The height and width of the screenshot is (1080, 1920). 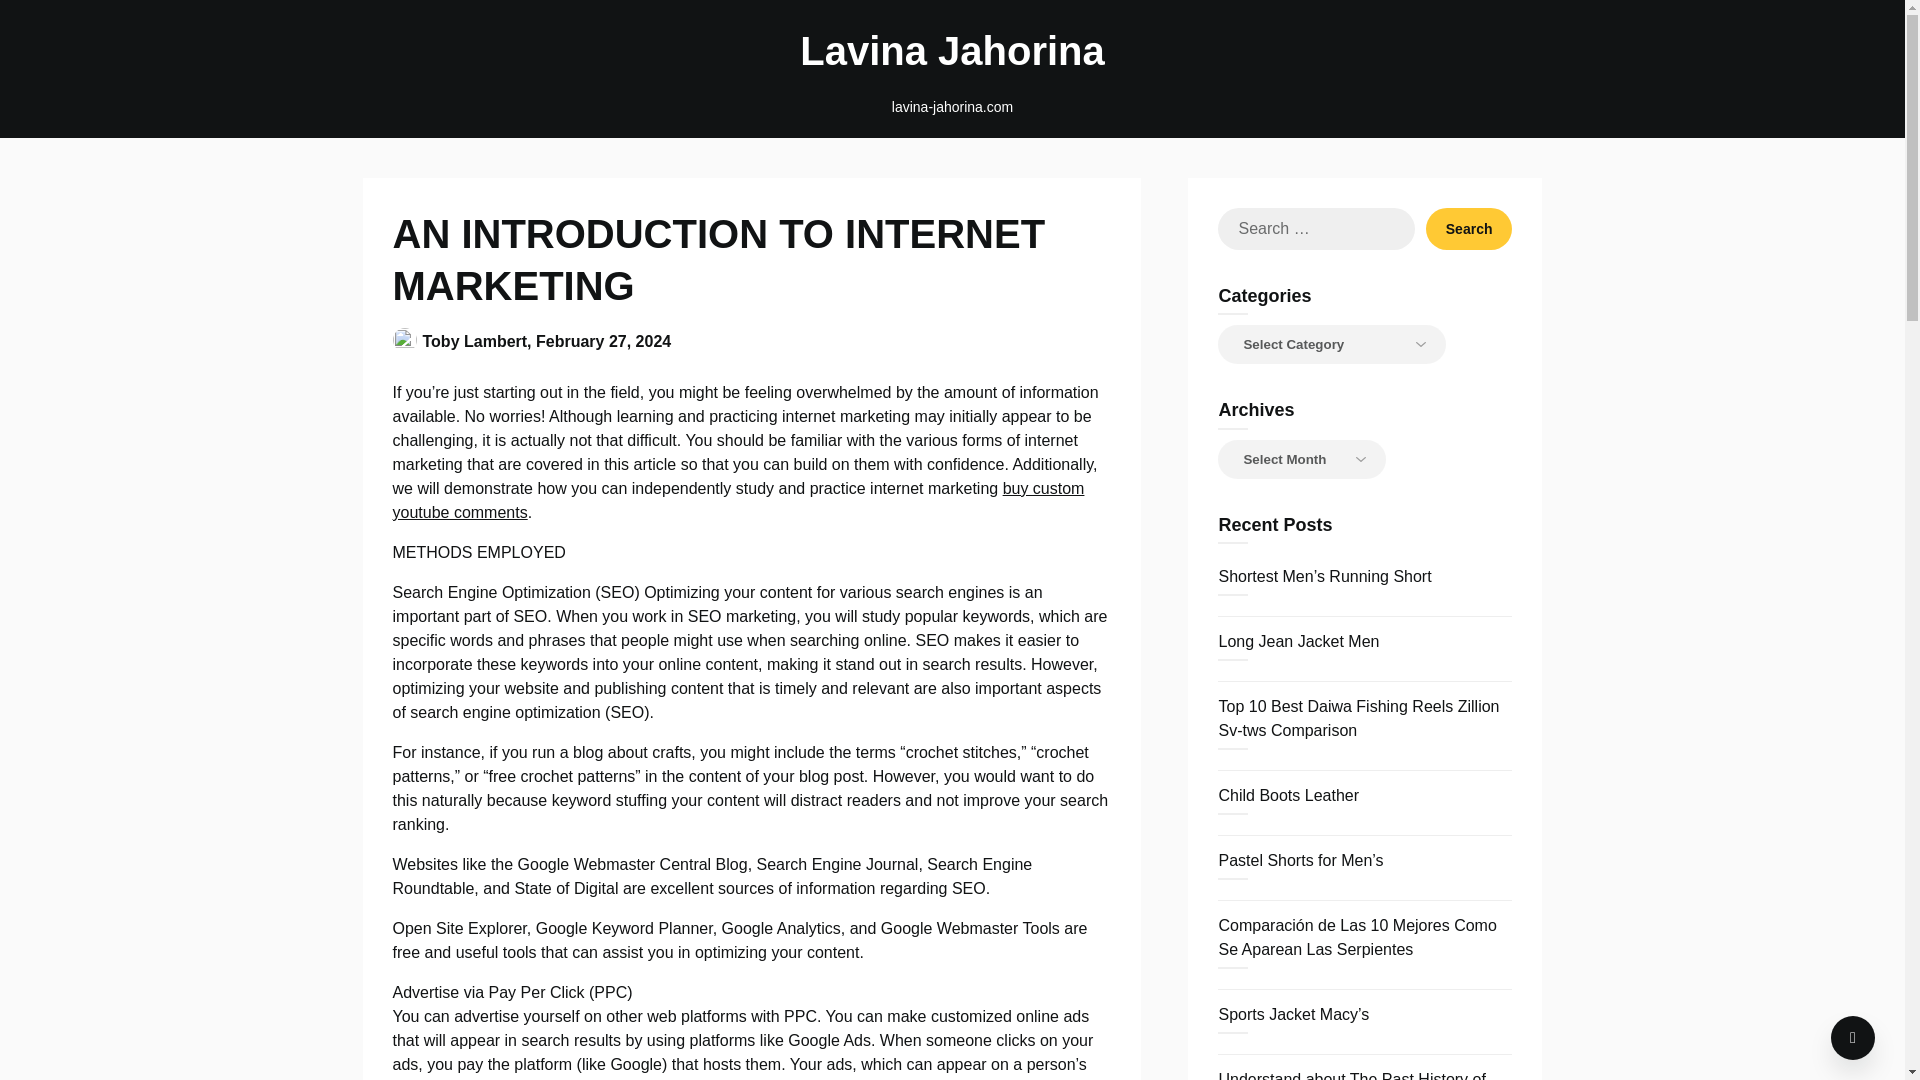 I want to click on Search, so click(x=1469, y=228).